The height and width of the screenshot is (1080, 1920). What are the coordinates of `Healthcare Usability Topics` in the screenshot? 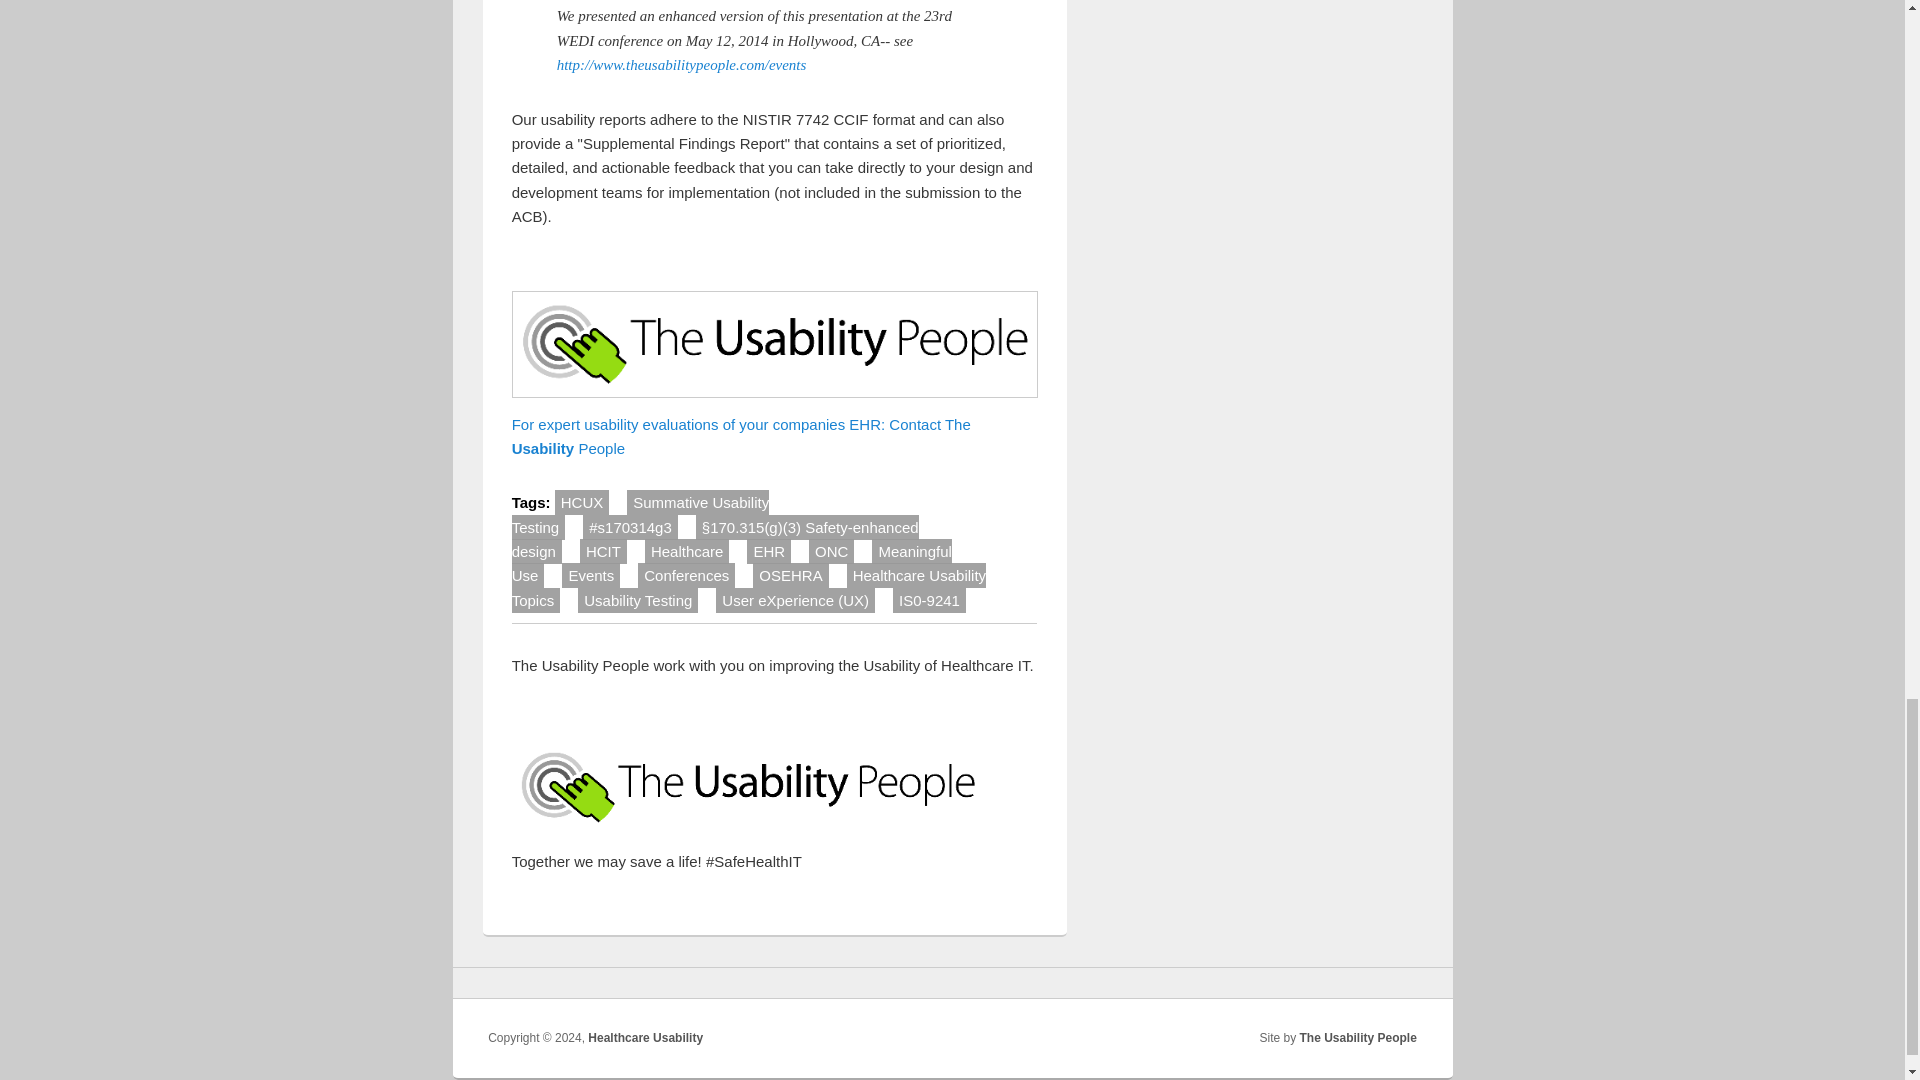 It's located at (749, 587).